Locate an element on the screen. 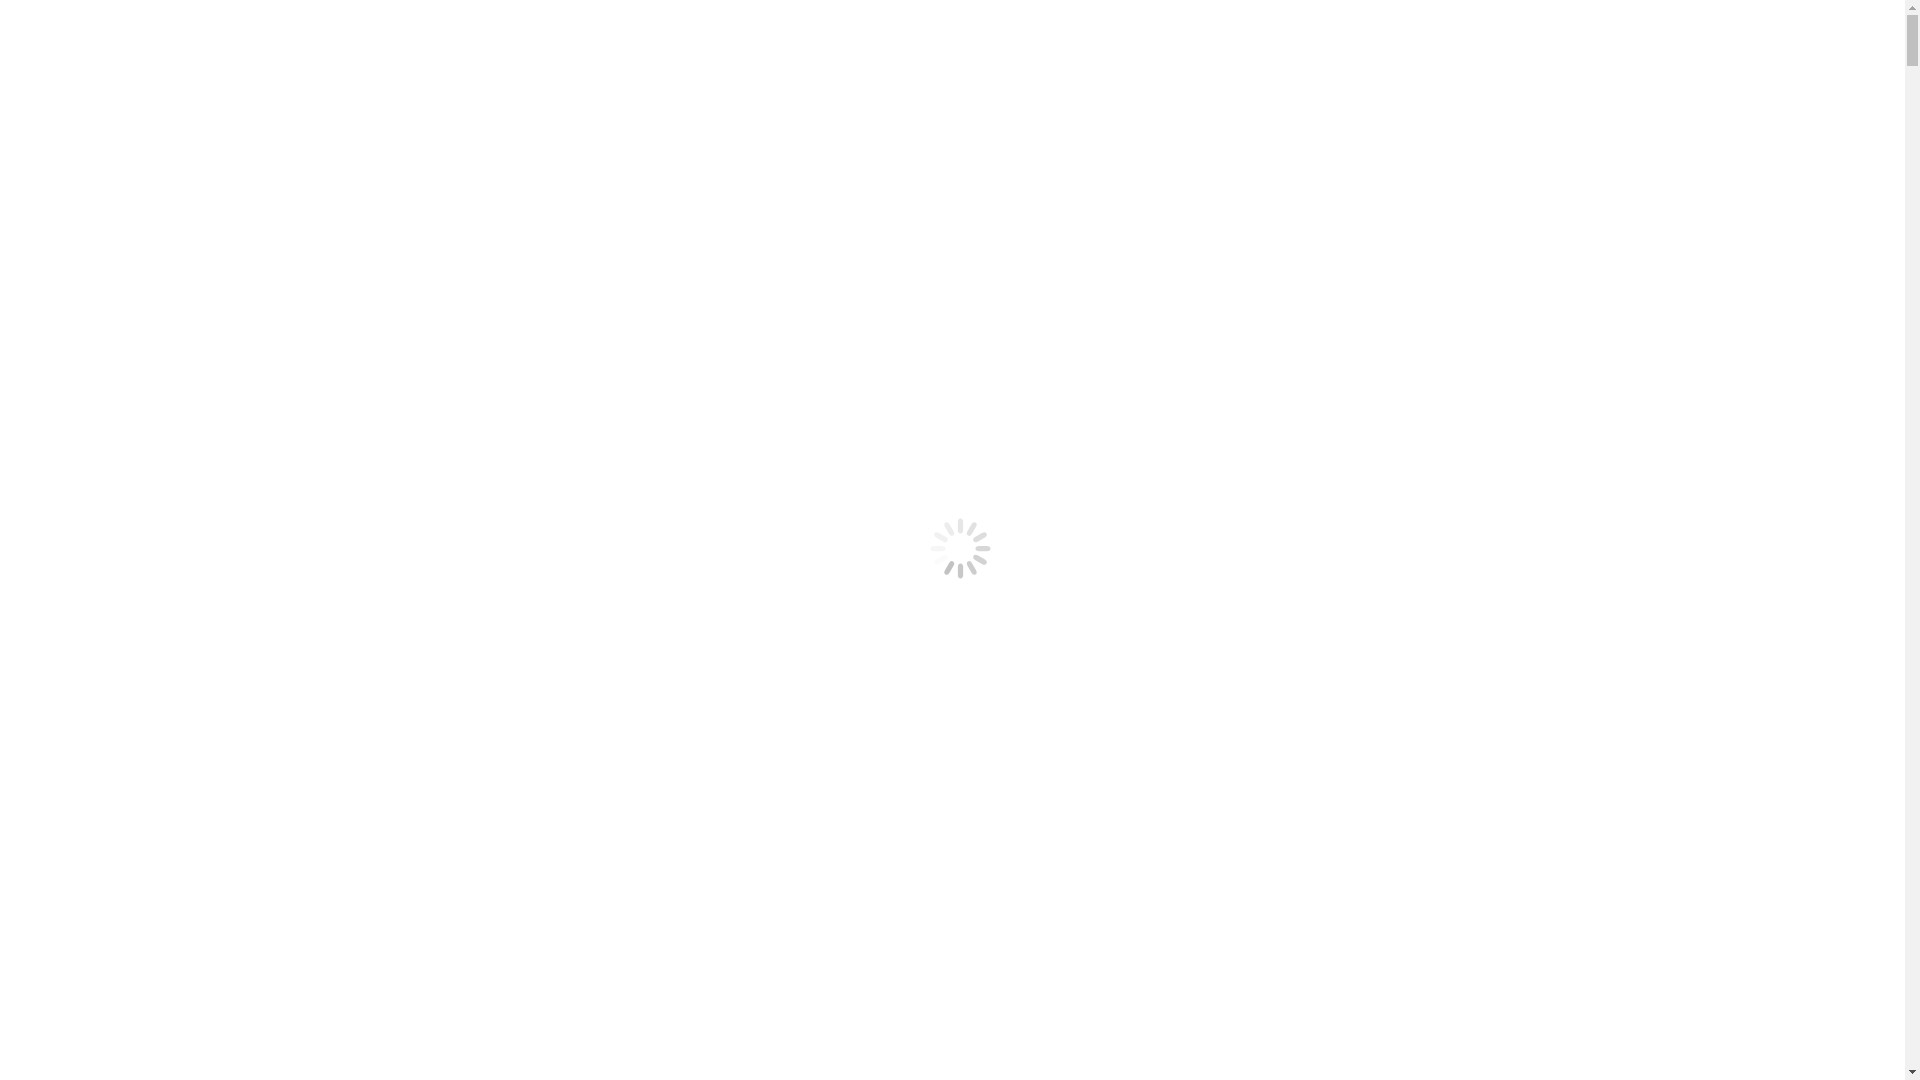 The image size is (1920, 1080). Skip to content is located at coordinates (56, 16).